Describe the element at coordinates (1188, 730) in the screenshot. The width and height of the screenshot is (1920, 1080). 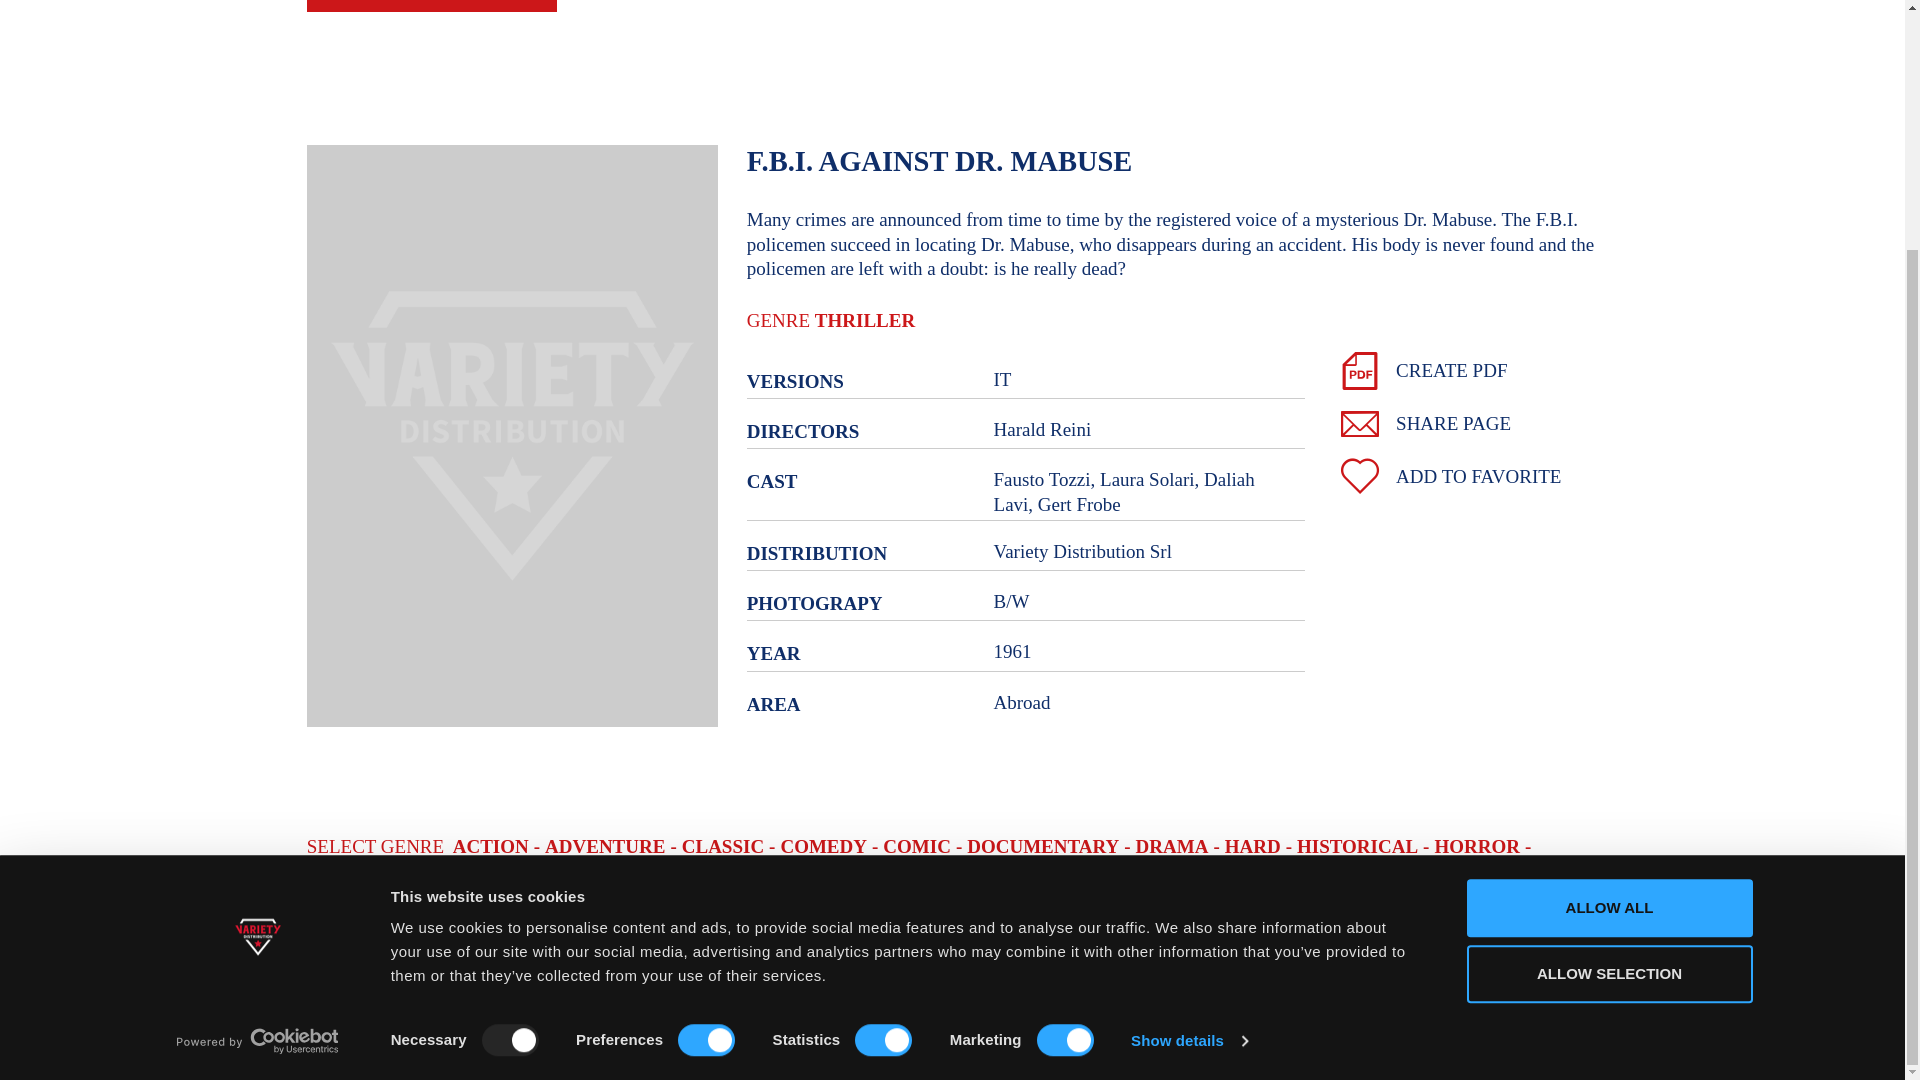
I see `Show details` at that location.